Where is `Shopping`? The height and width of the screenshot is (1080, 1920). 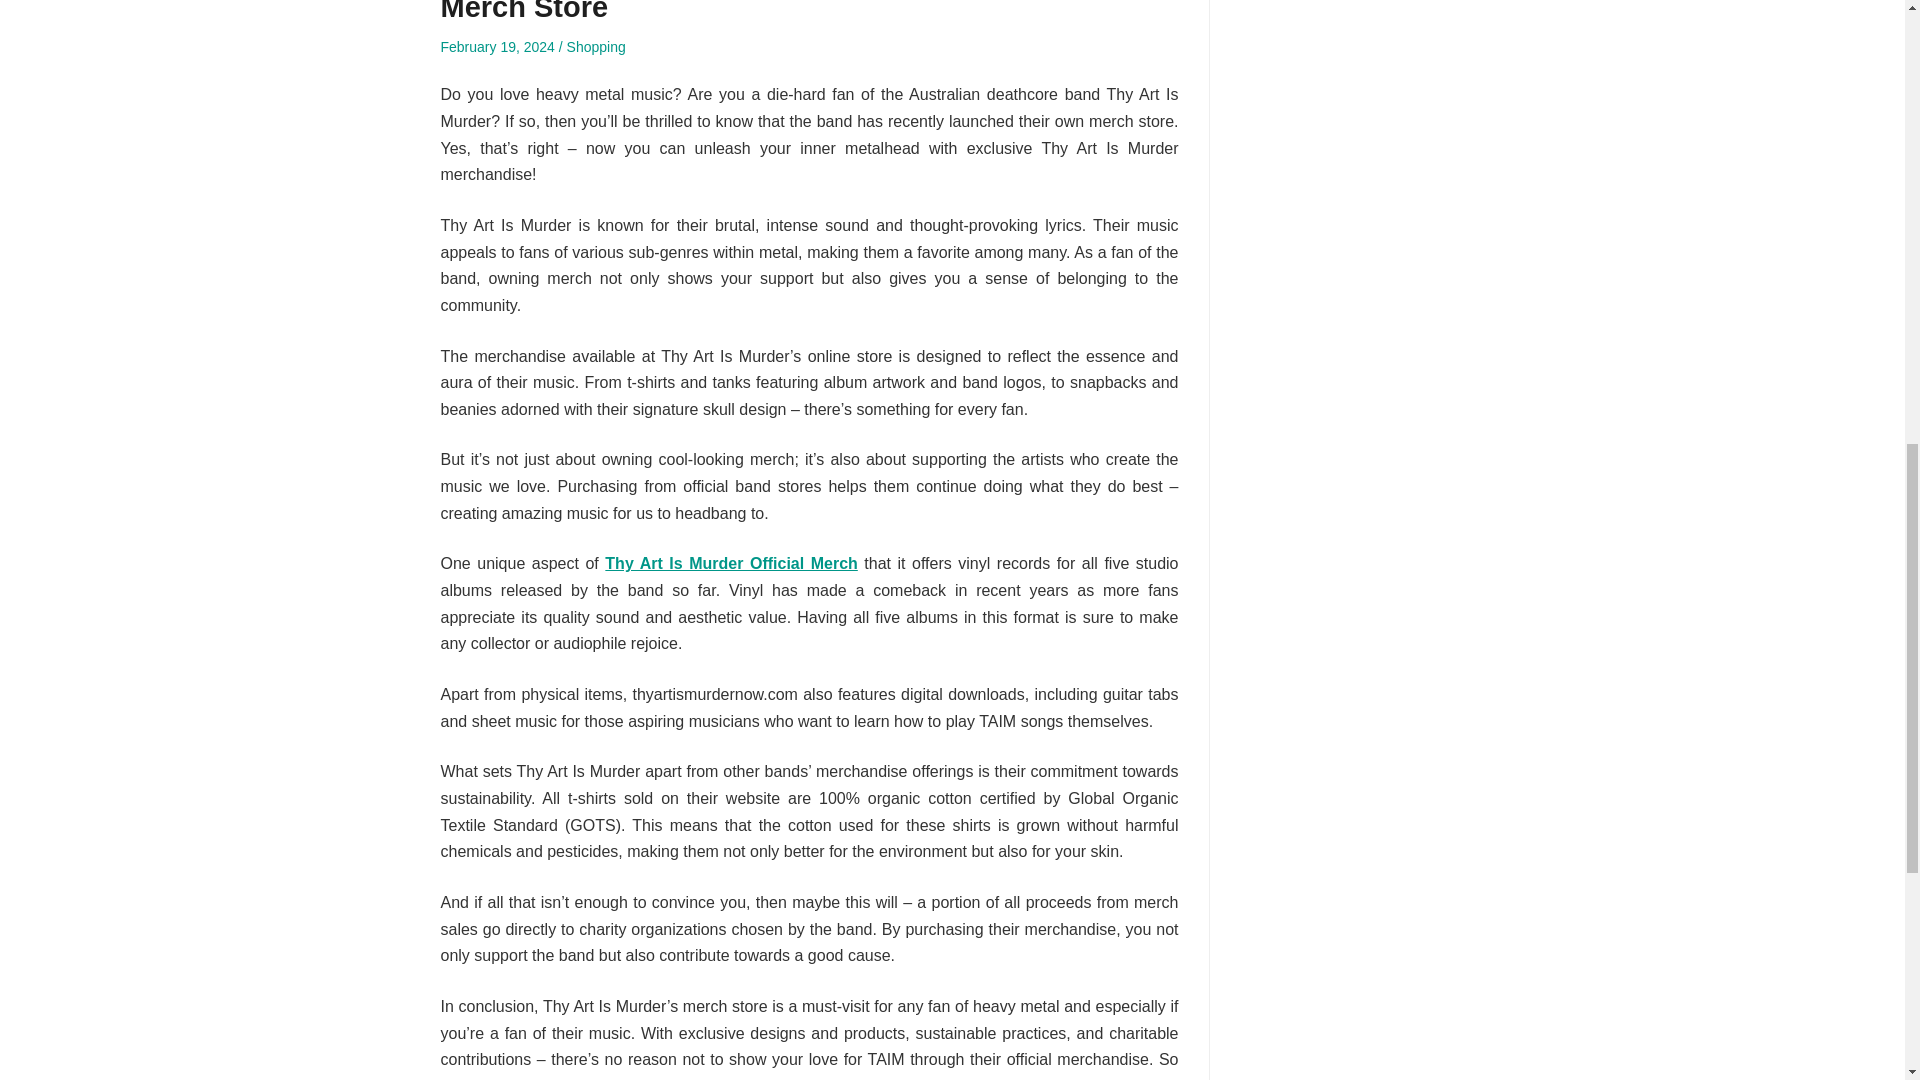
Shopping is located at coordinates (596, 46).